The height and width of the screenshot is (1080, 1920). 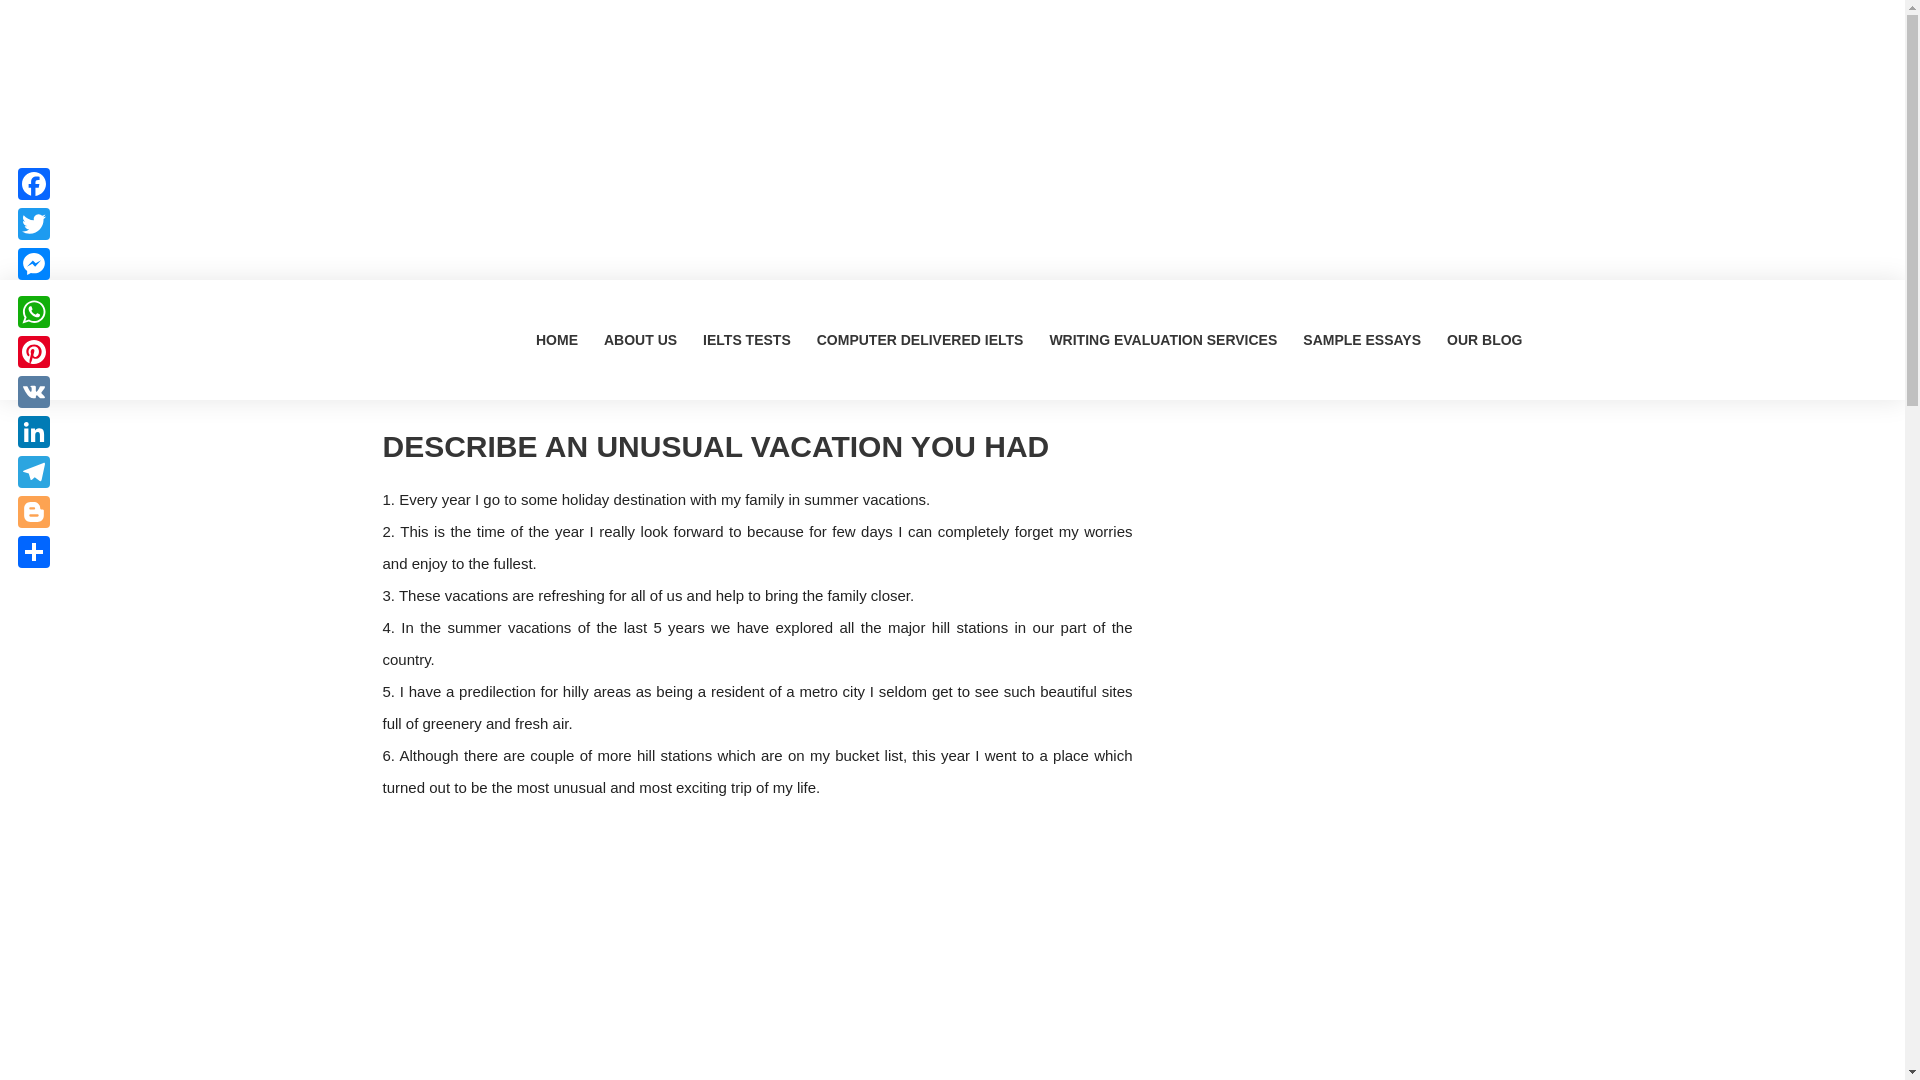 I want to click on Twitter, so click(x=33, y=224).